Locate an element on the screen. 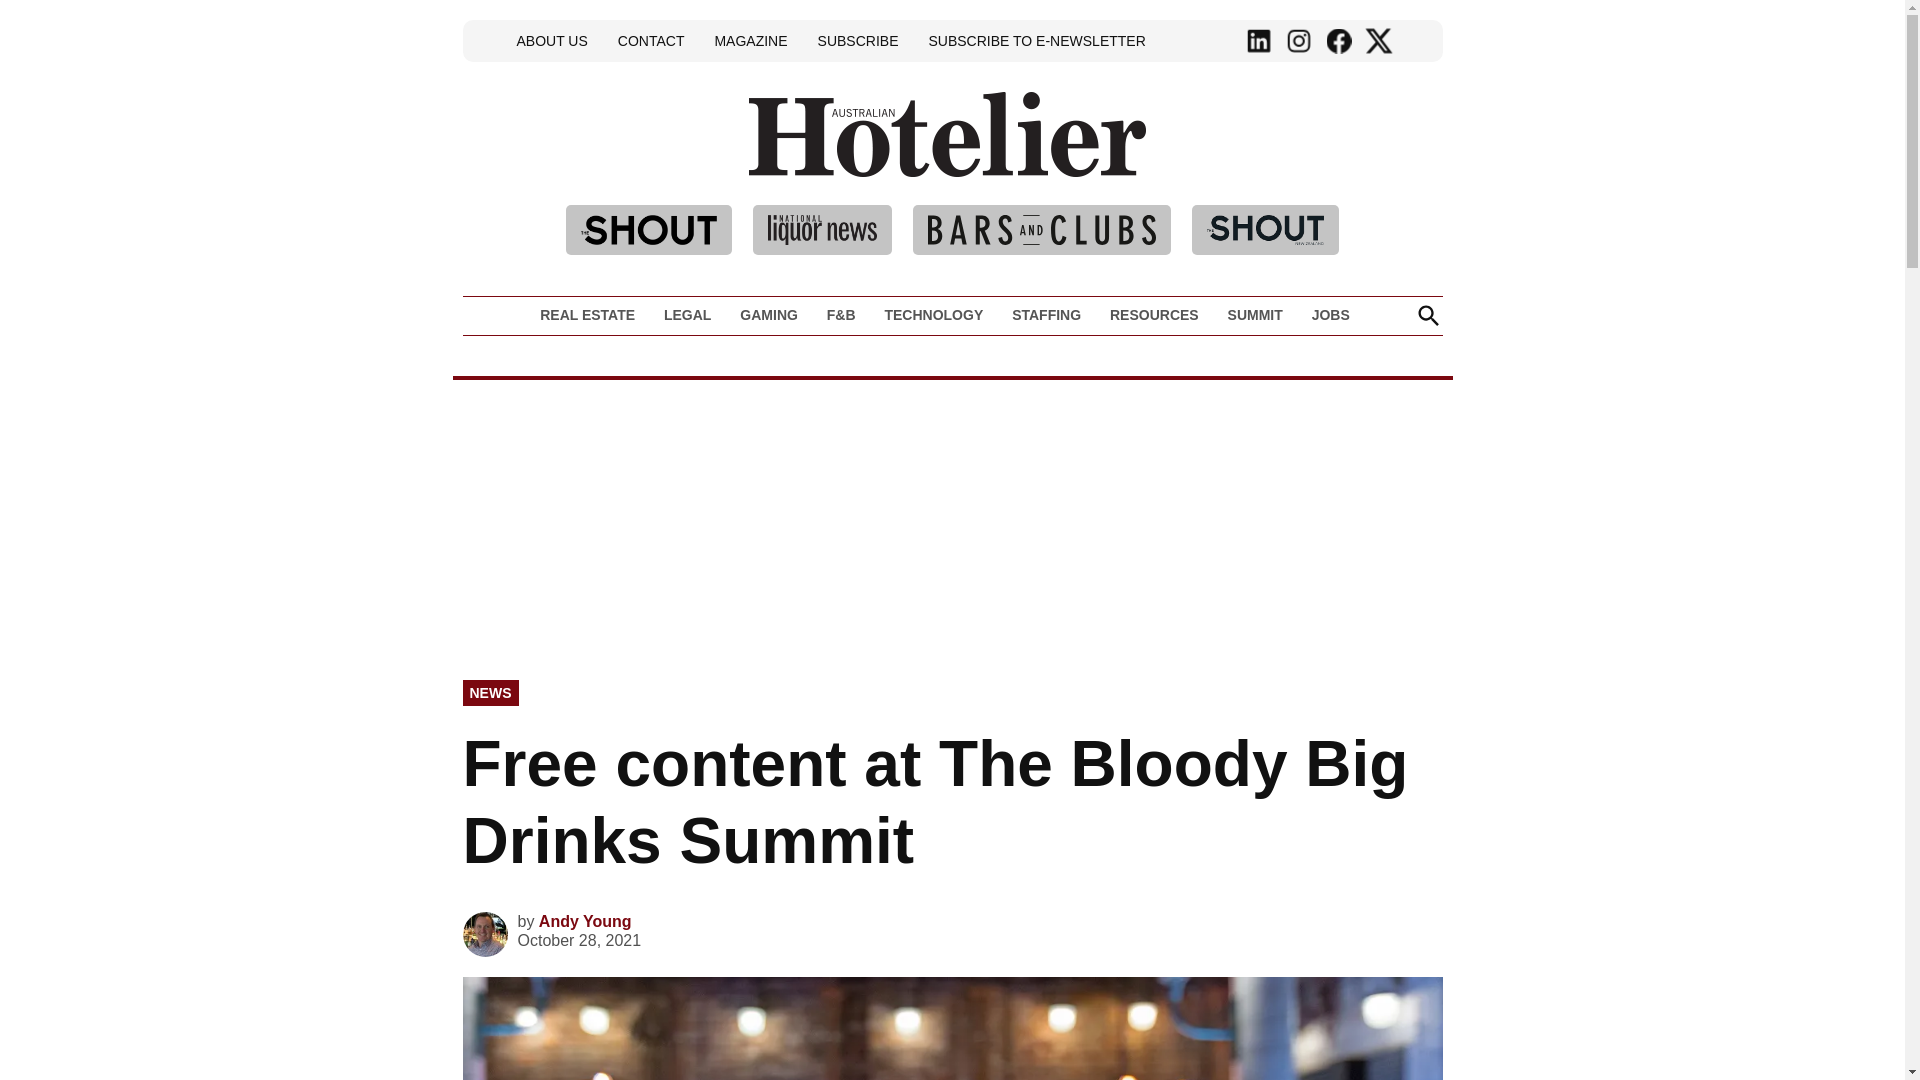 This screenshot has height=1080, width=1920. ABOUT US is located at coordinates (552, 40).